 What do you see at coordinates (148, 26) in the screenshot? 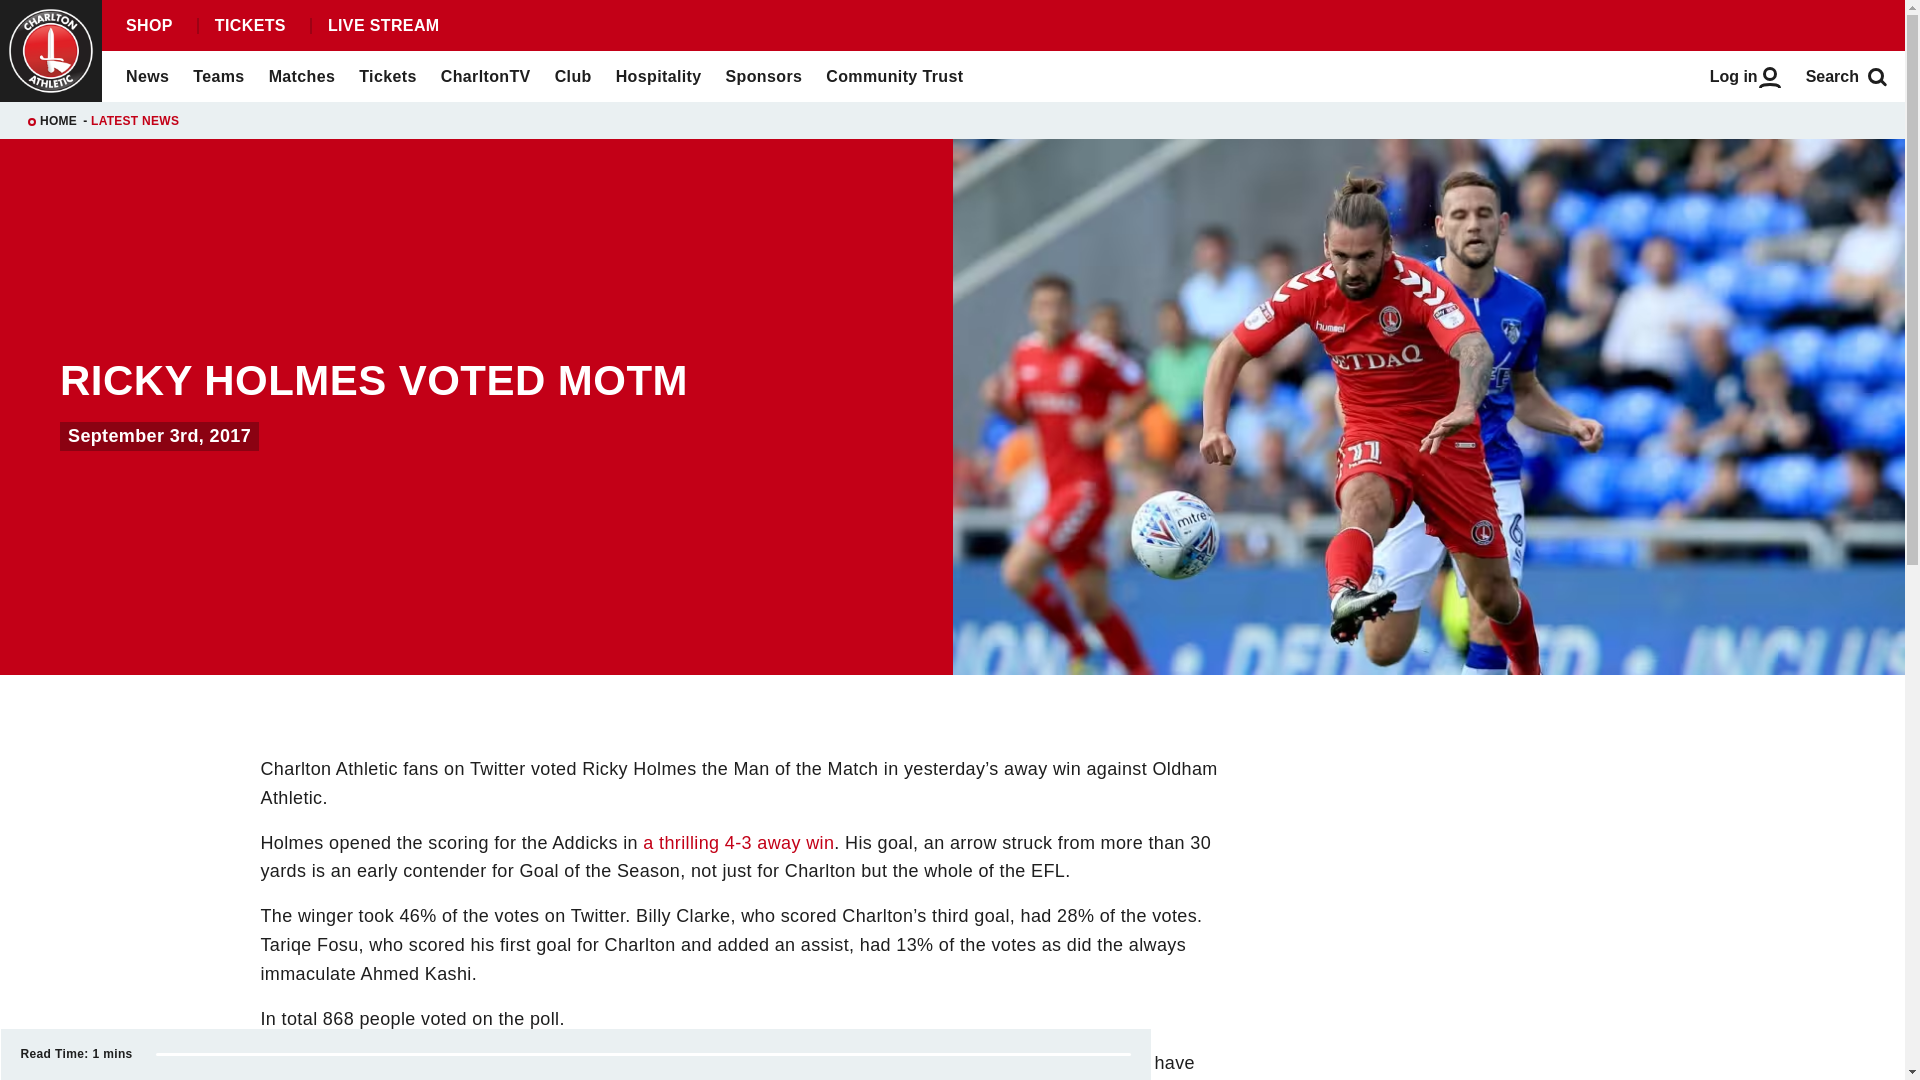
I see `SHOP` at bounding box center [148, 26].